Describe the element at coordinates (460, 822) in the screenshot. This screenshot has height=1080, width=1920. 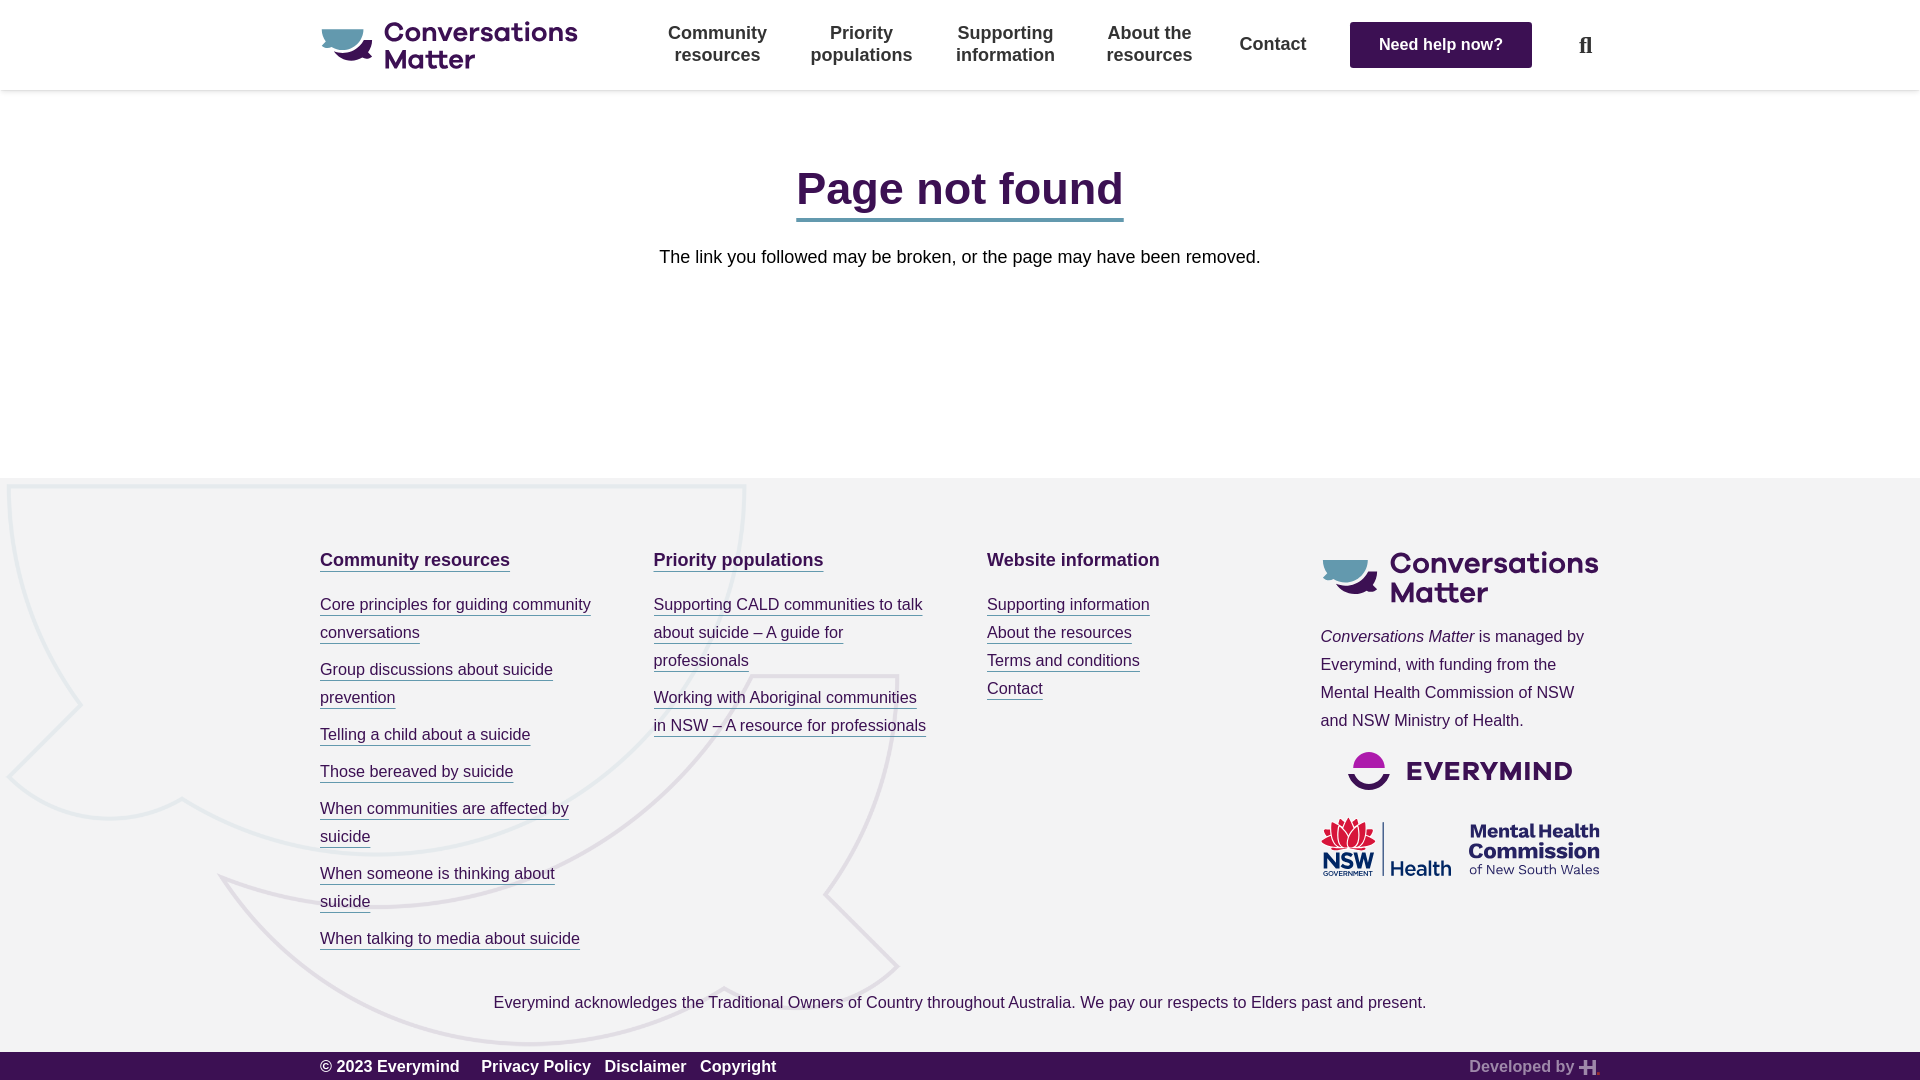
I see `When communities are affected by suicide` at that location.